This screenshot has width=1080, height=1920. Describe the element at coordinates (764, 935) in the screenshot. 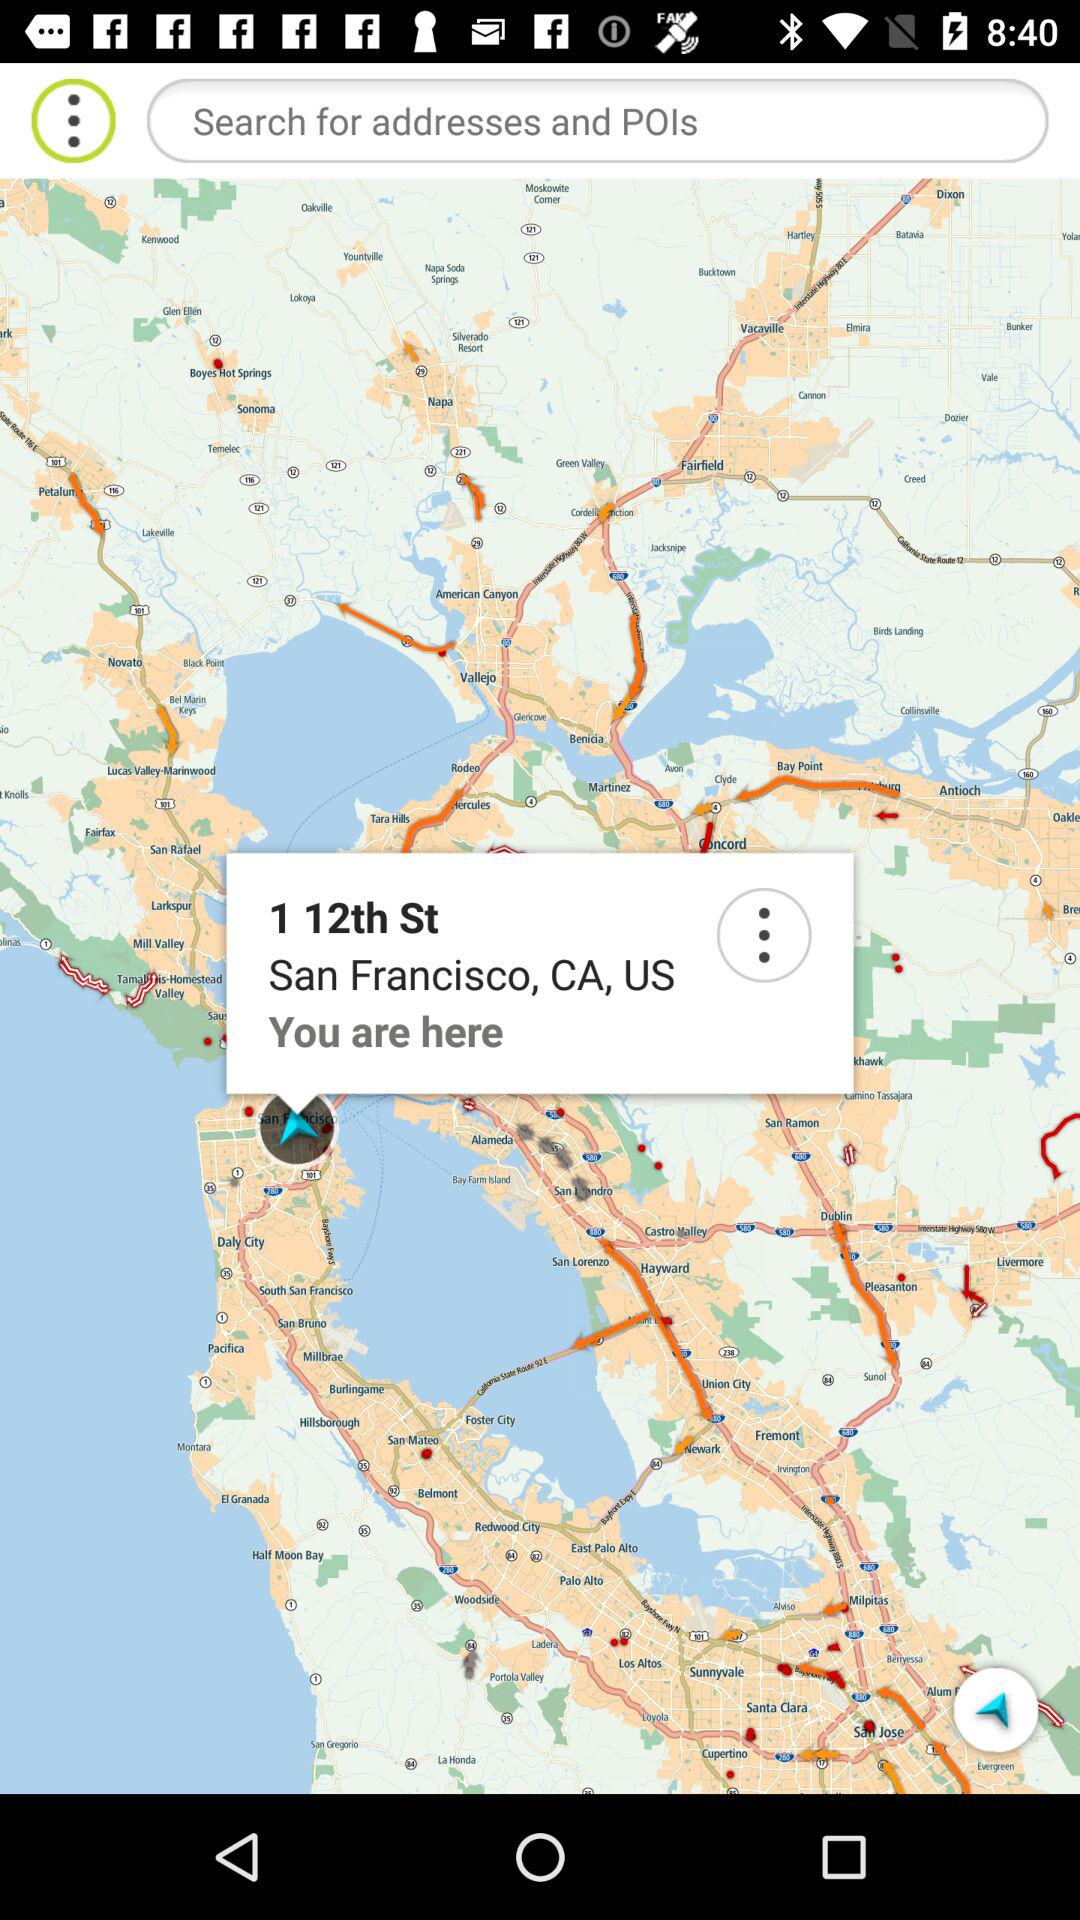

I see `go to setting` at that location.